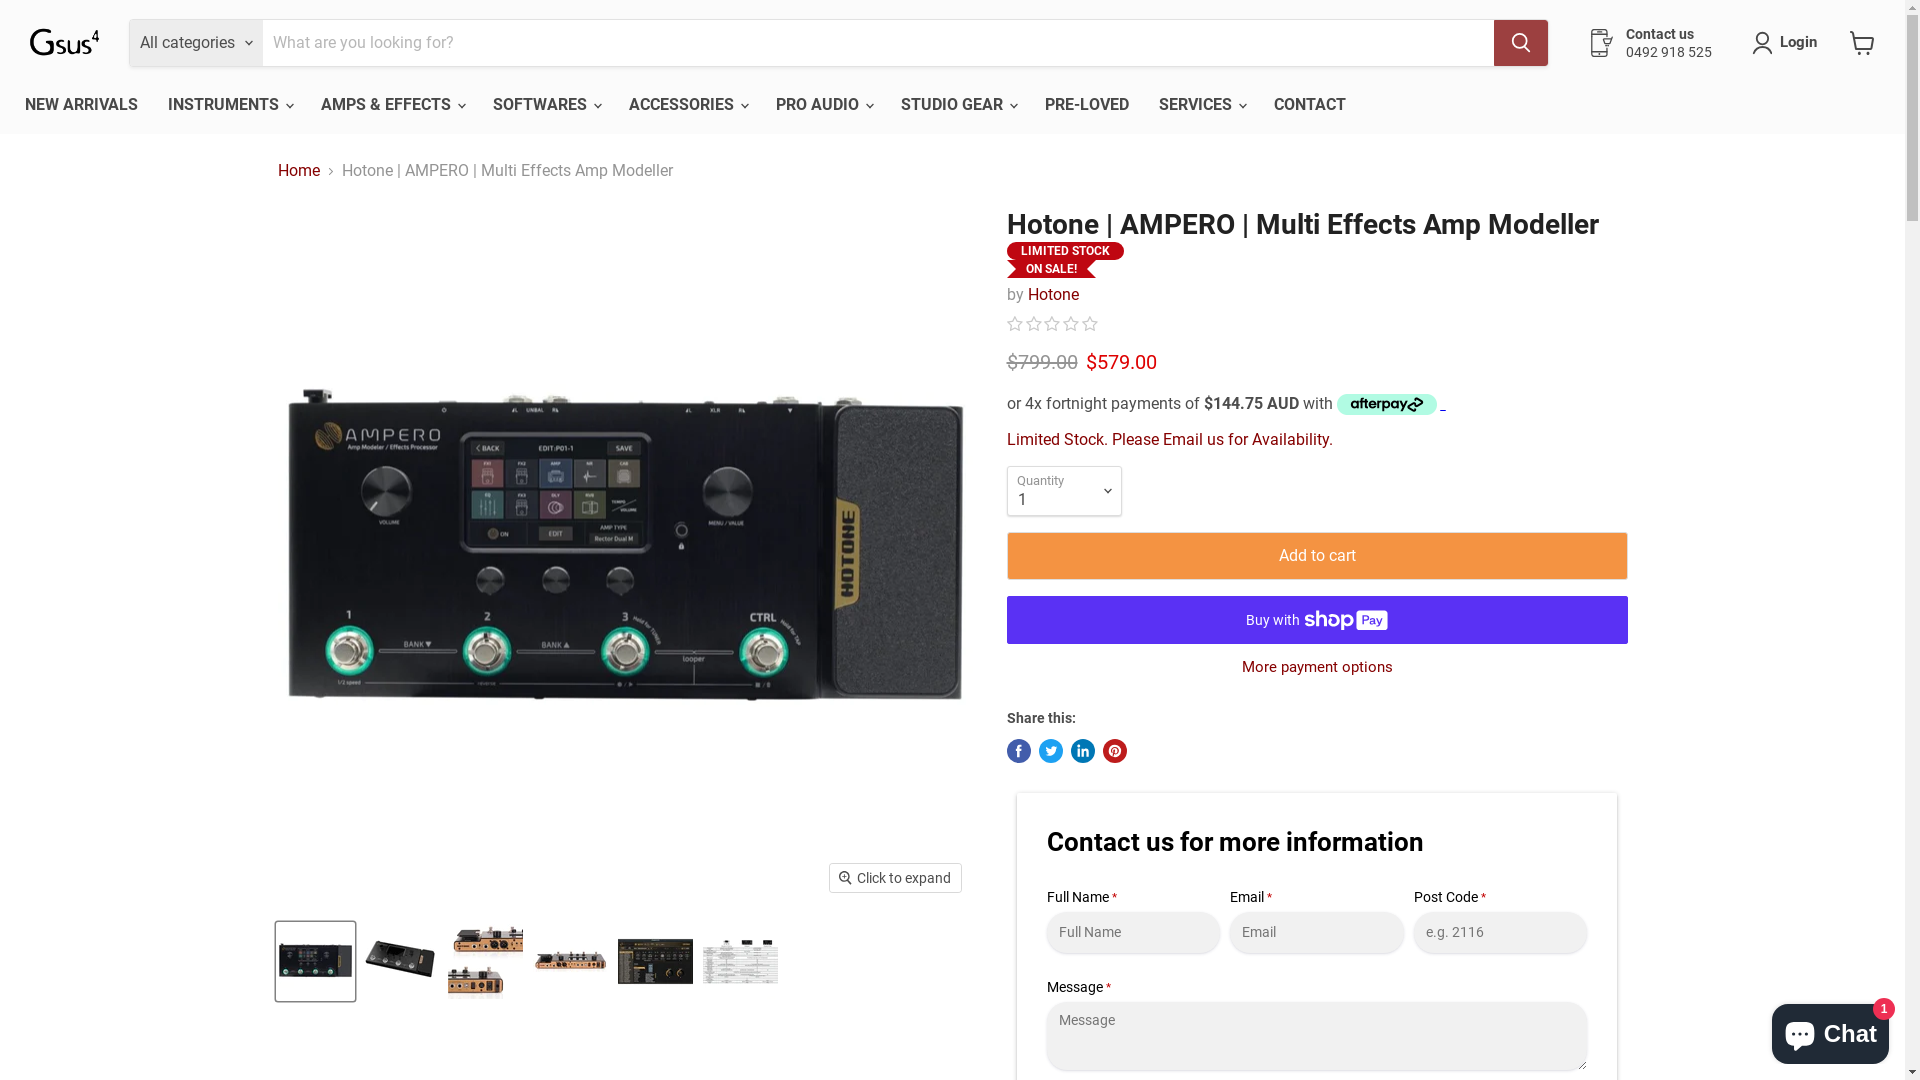 This screenshot has width=1920, height=1080. Describe the element at coordinates (1169, 440) in the screenshot. I see `Limited Stock. Please Email us for Availability.` at that location.